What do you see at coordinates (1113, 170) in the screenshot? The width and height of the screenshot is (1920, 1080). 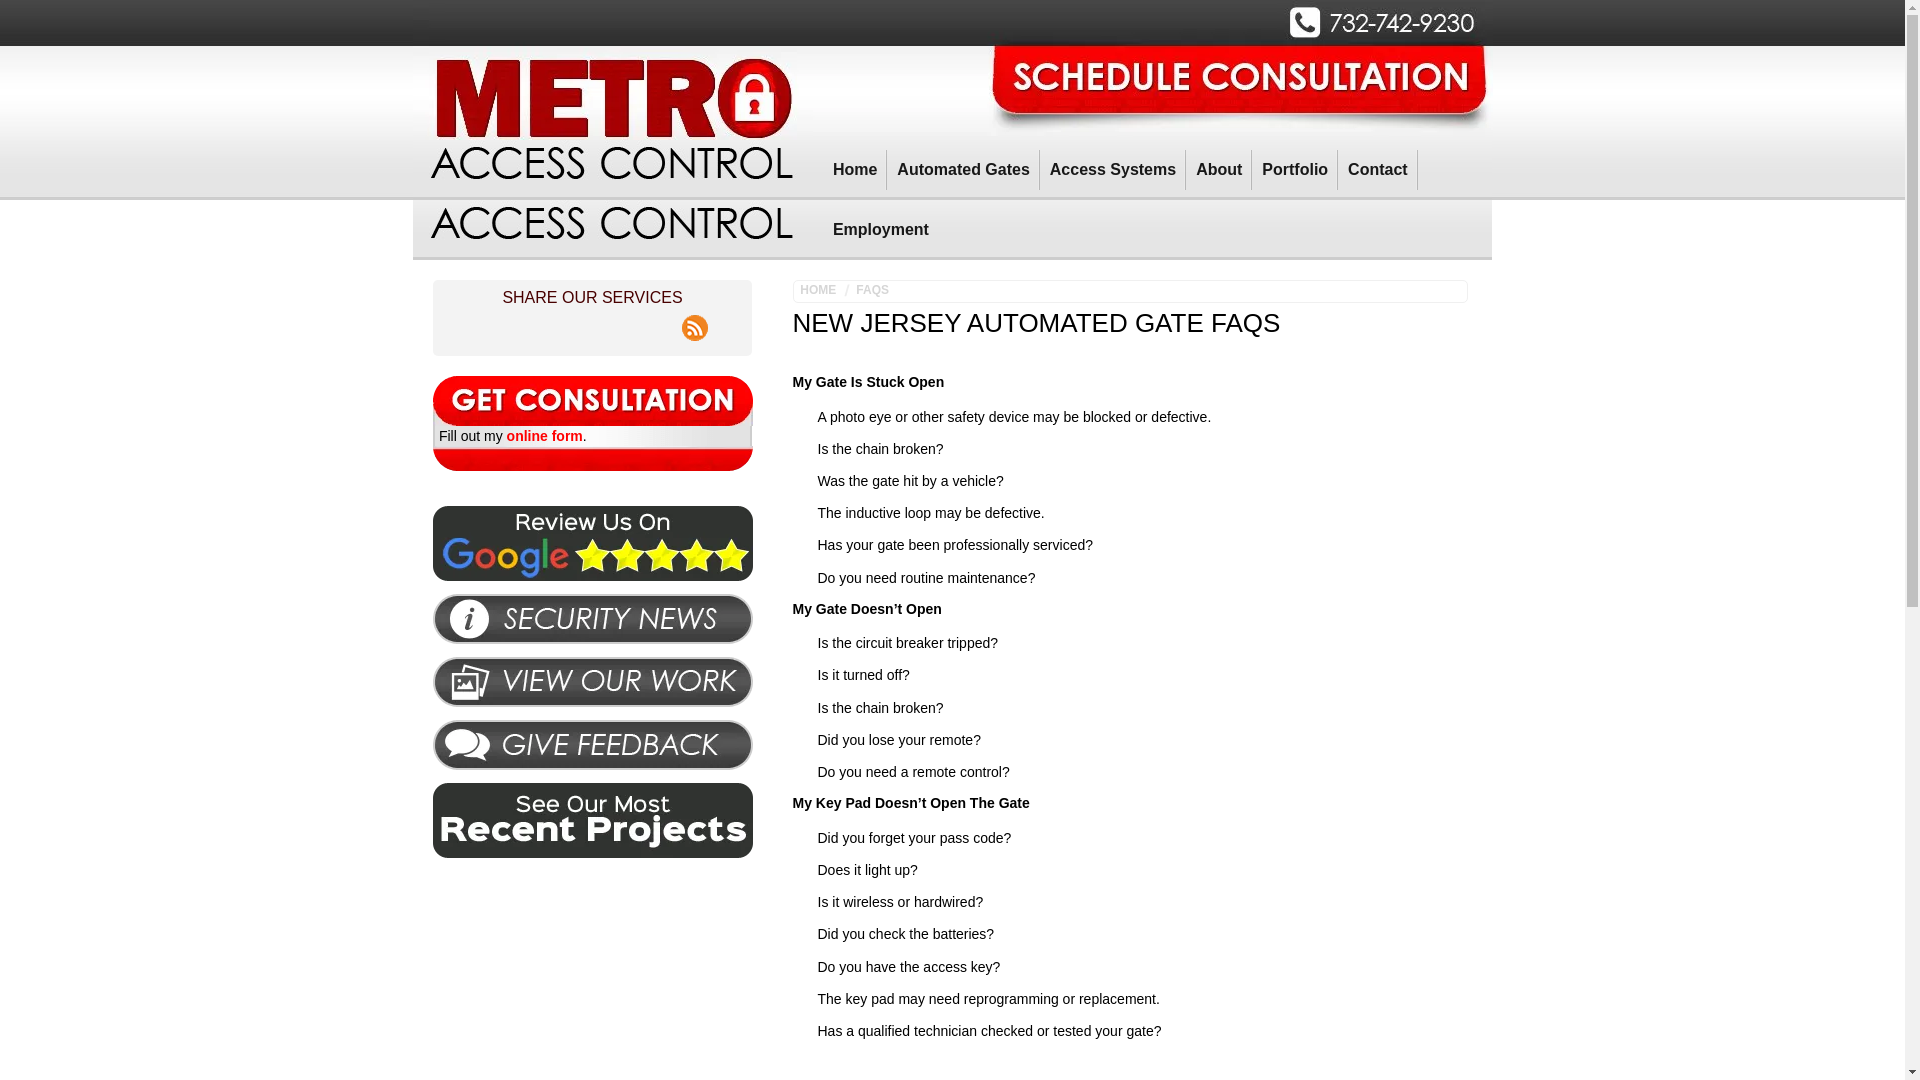 I see `Access Systems` at bounding box center [1113, 170].